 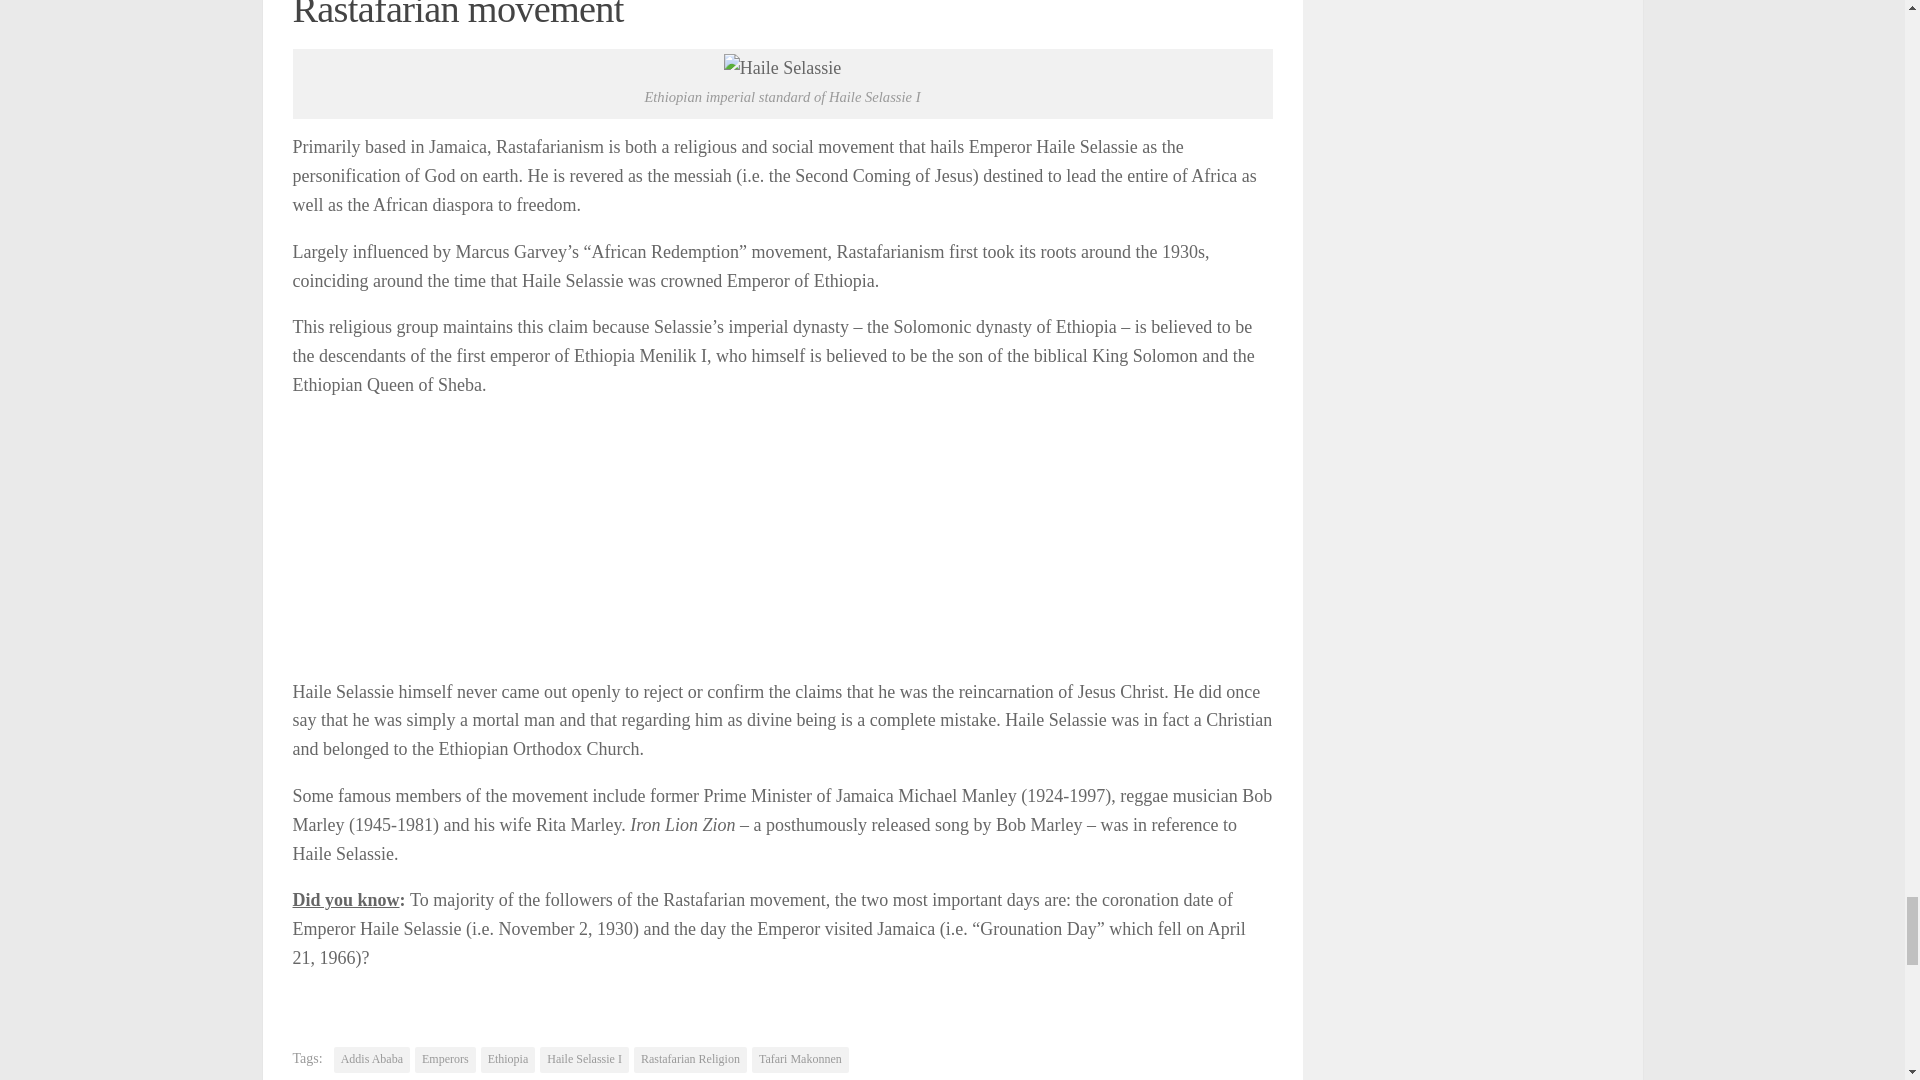 I want to click on Tafari Makonnen, so click(x=800, y=1060).